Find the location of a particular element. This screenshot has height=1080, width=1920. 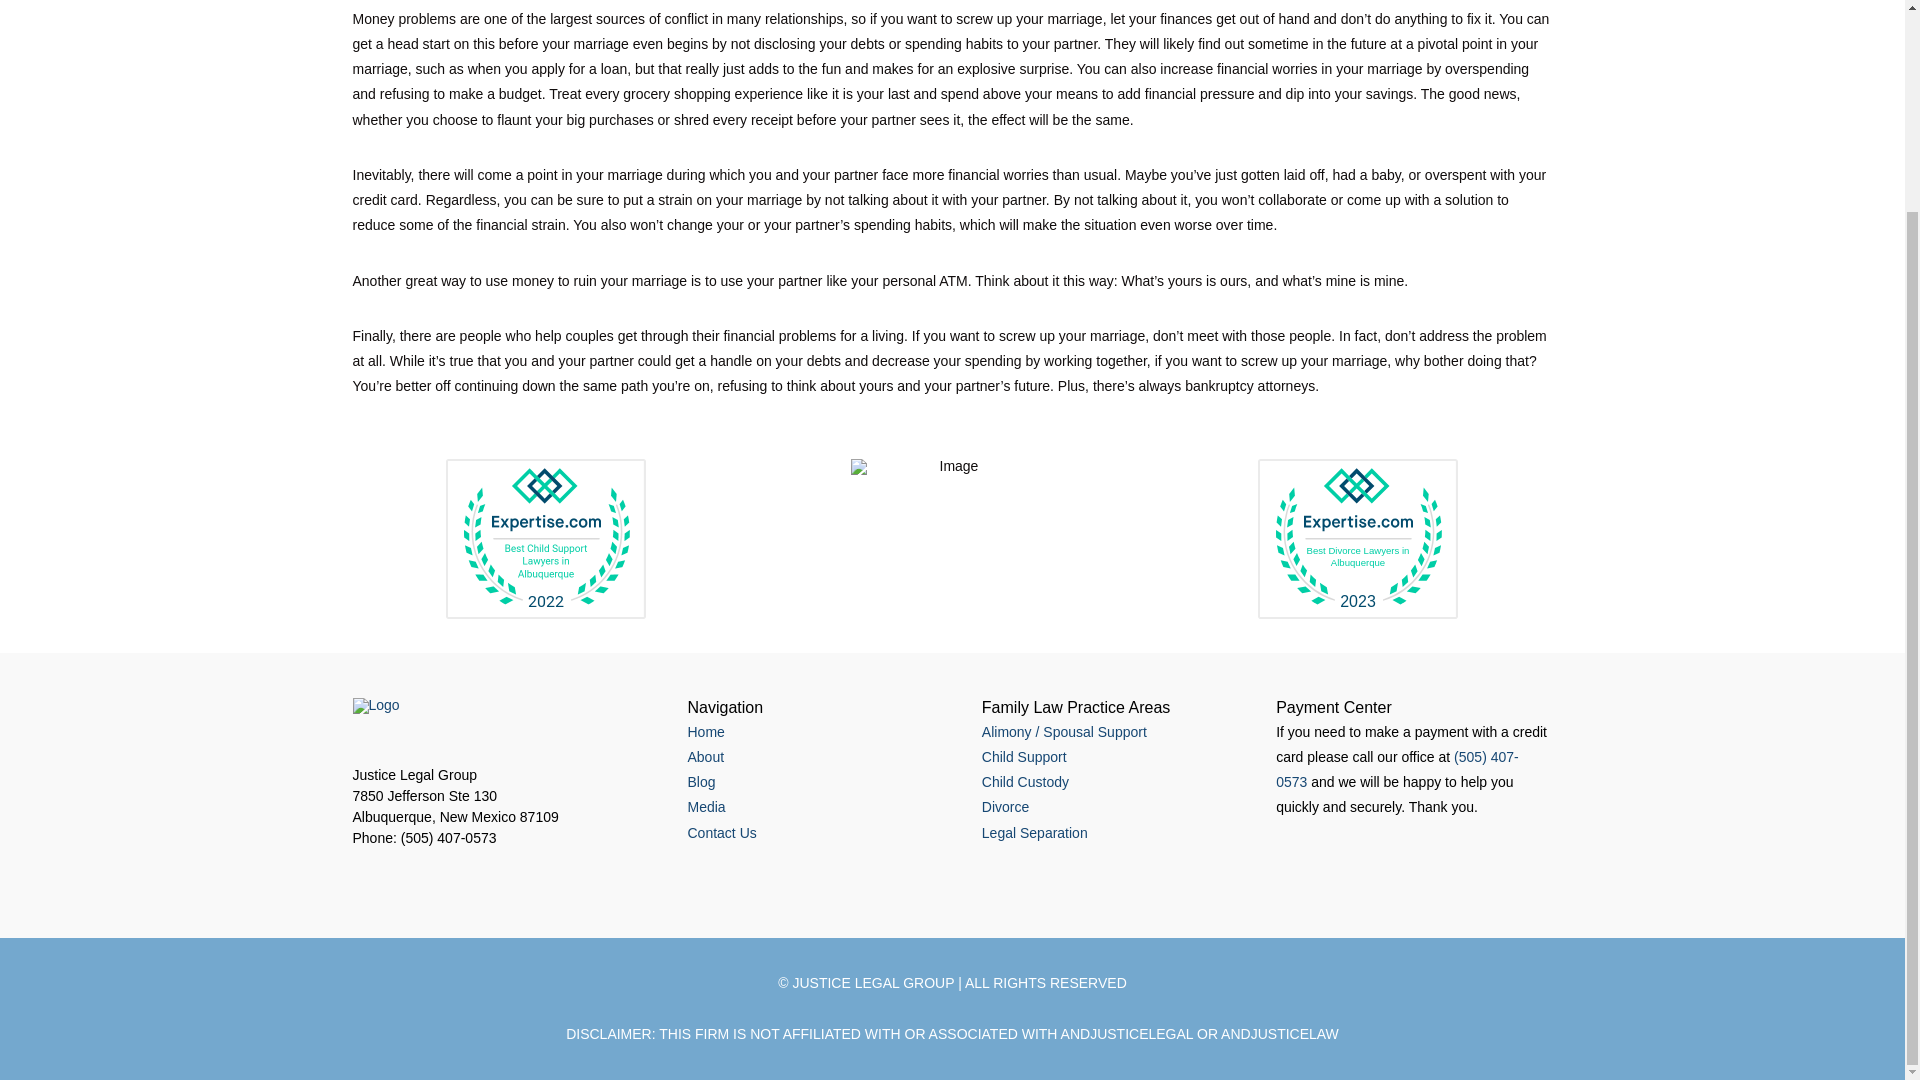

Albuquerque Marriage Lawyer is located at coordinates (1034, 833).